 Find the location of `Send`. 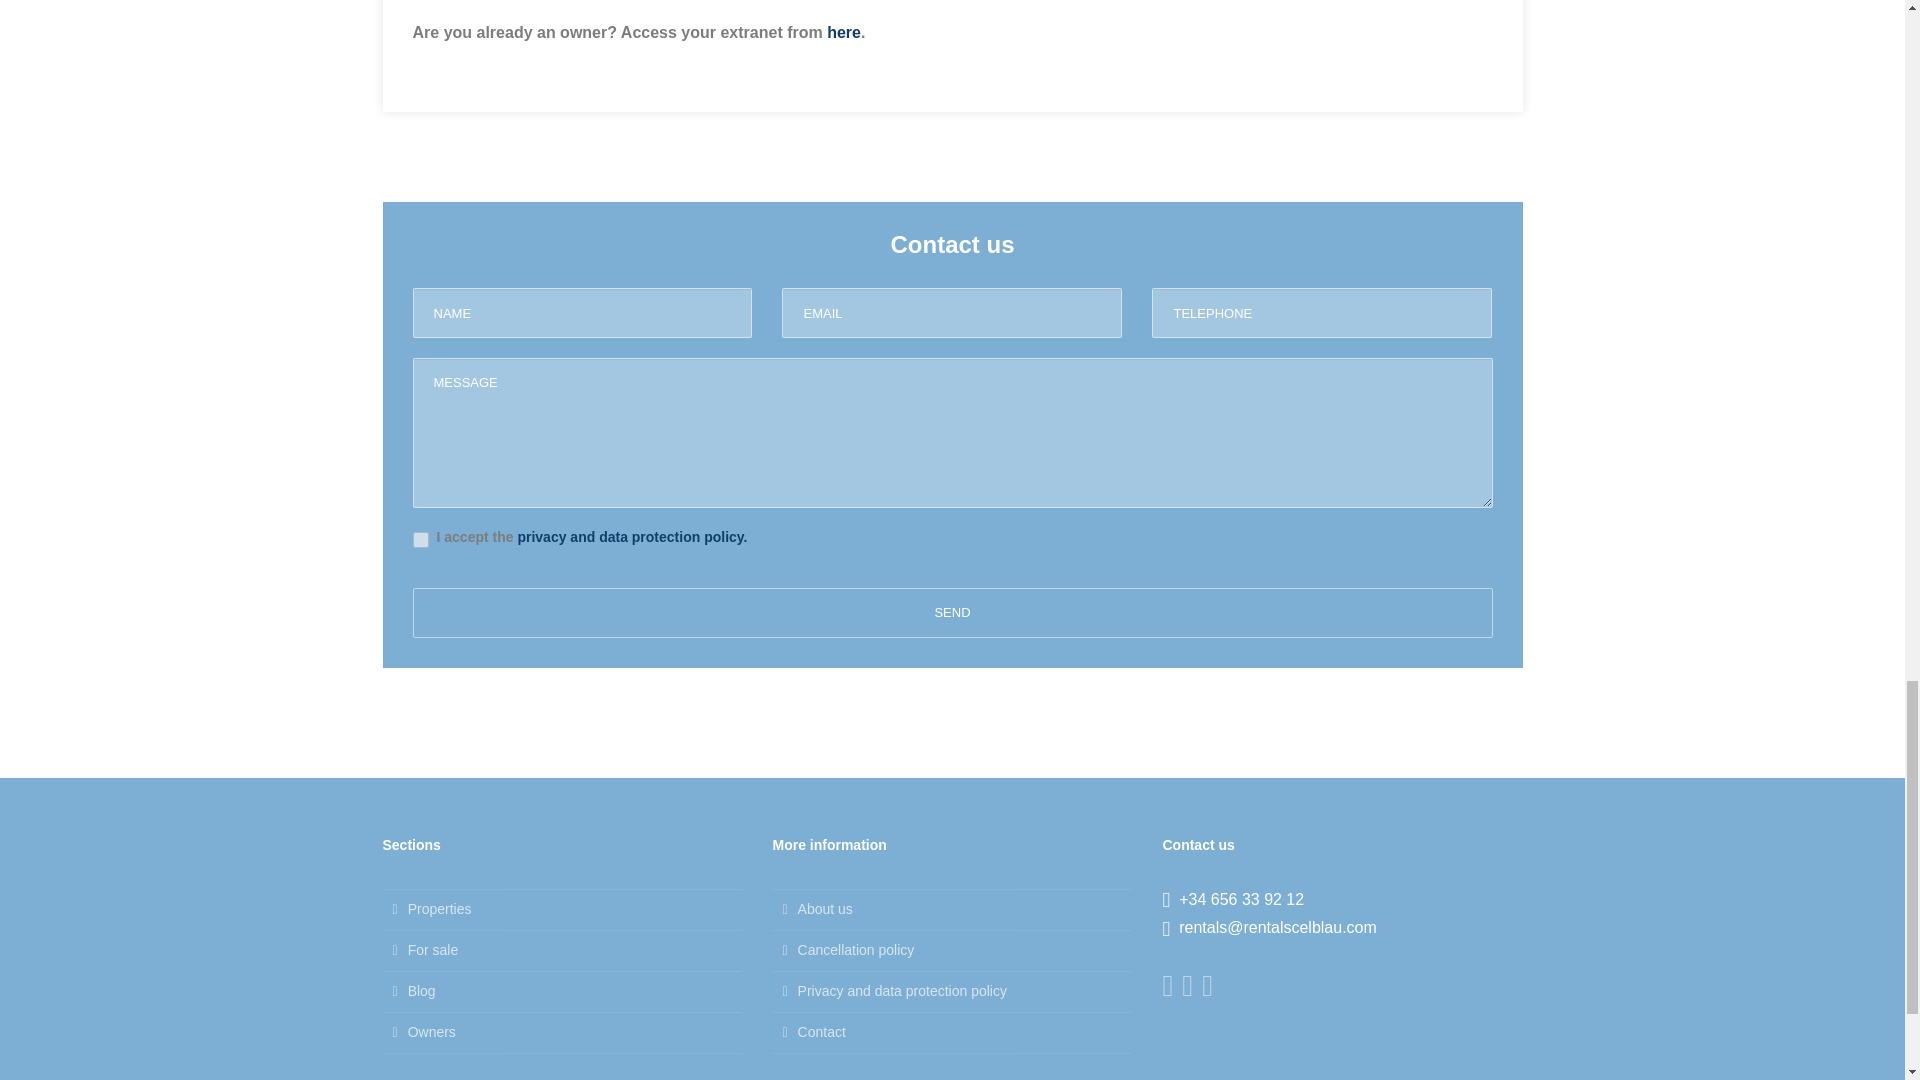

Send is located at coordinates (952, 612).